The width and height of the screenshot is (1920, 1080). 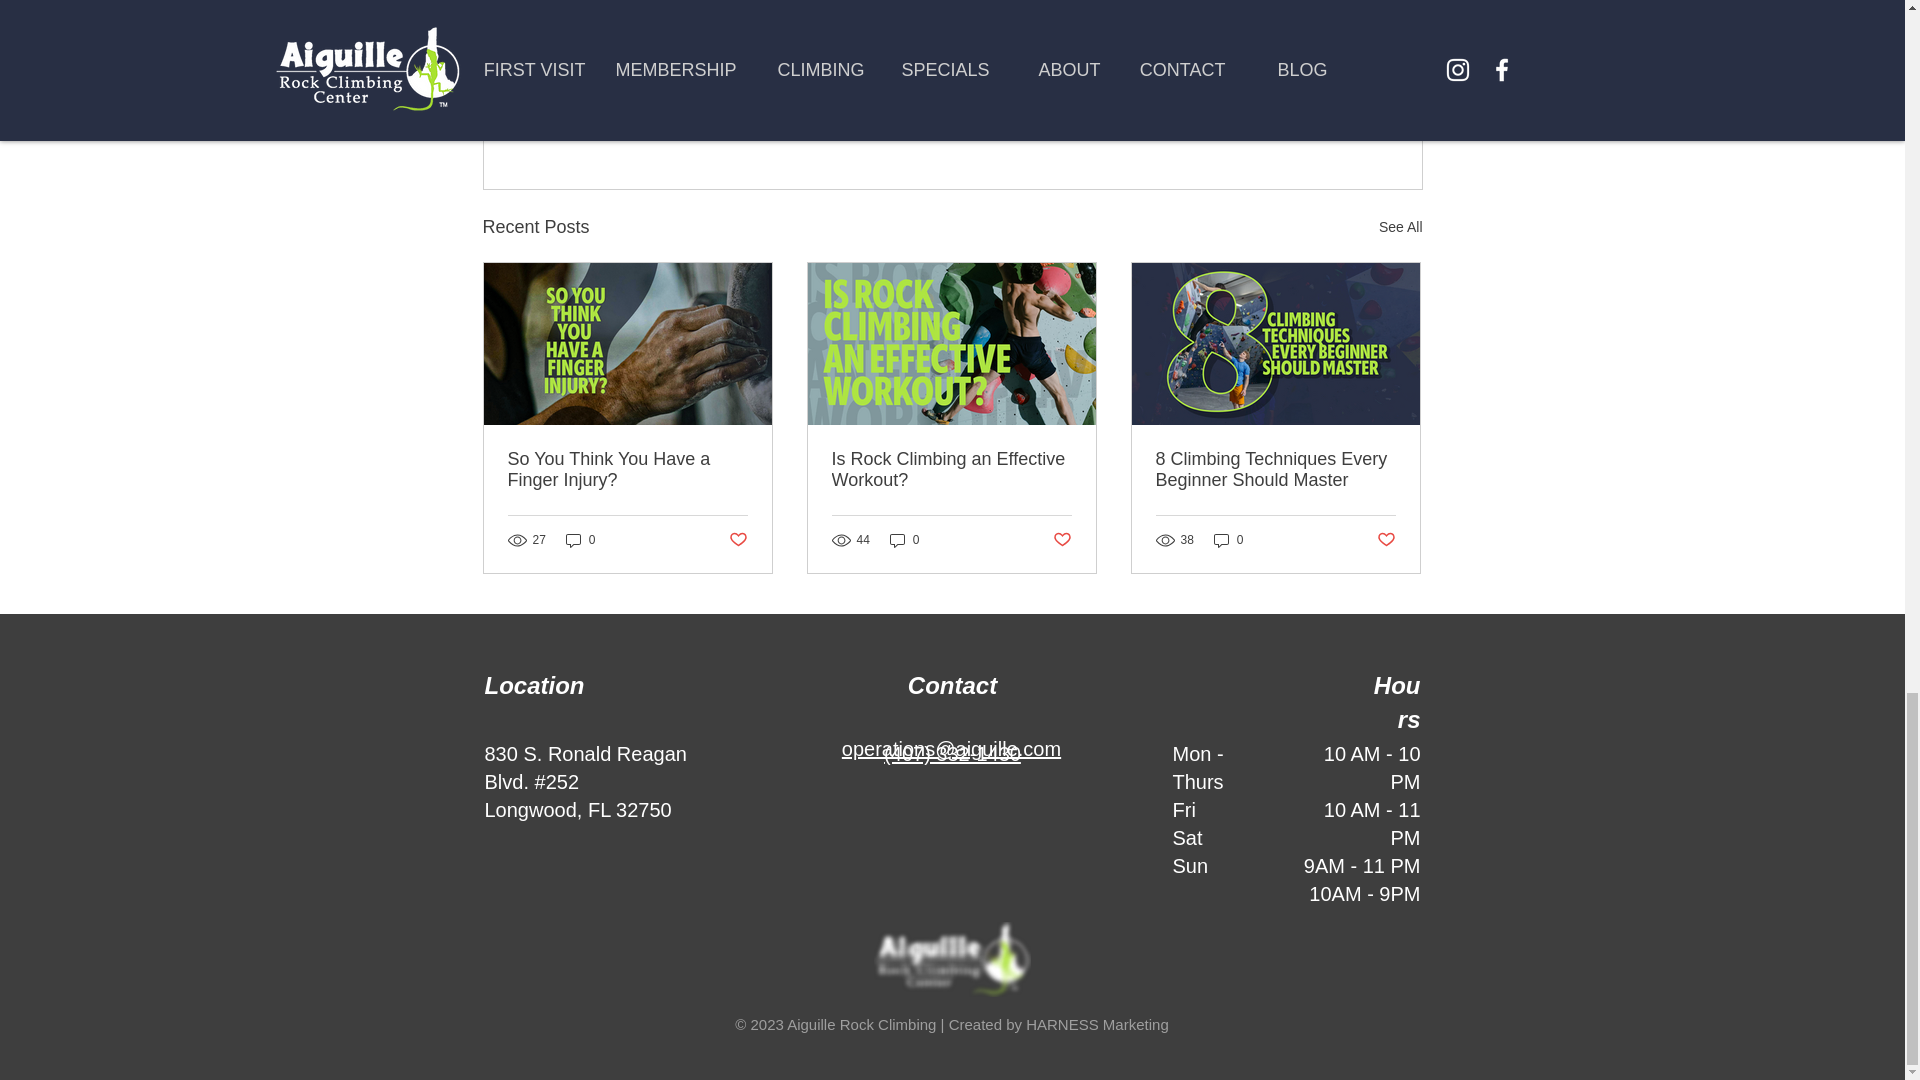 What do you see at coordinates (951, 470) in the screenshot?
I see `Is Rock Climbing an Effective Workout?` at bounding box center [951, 470].